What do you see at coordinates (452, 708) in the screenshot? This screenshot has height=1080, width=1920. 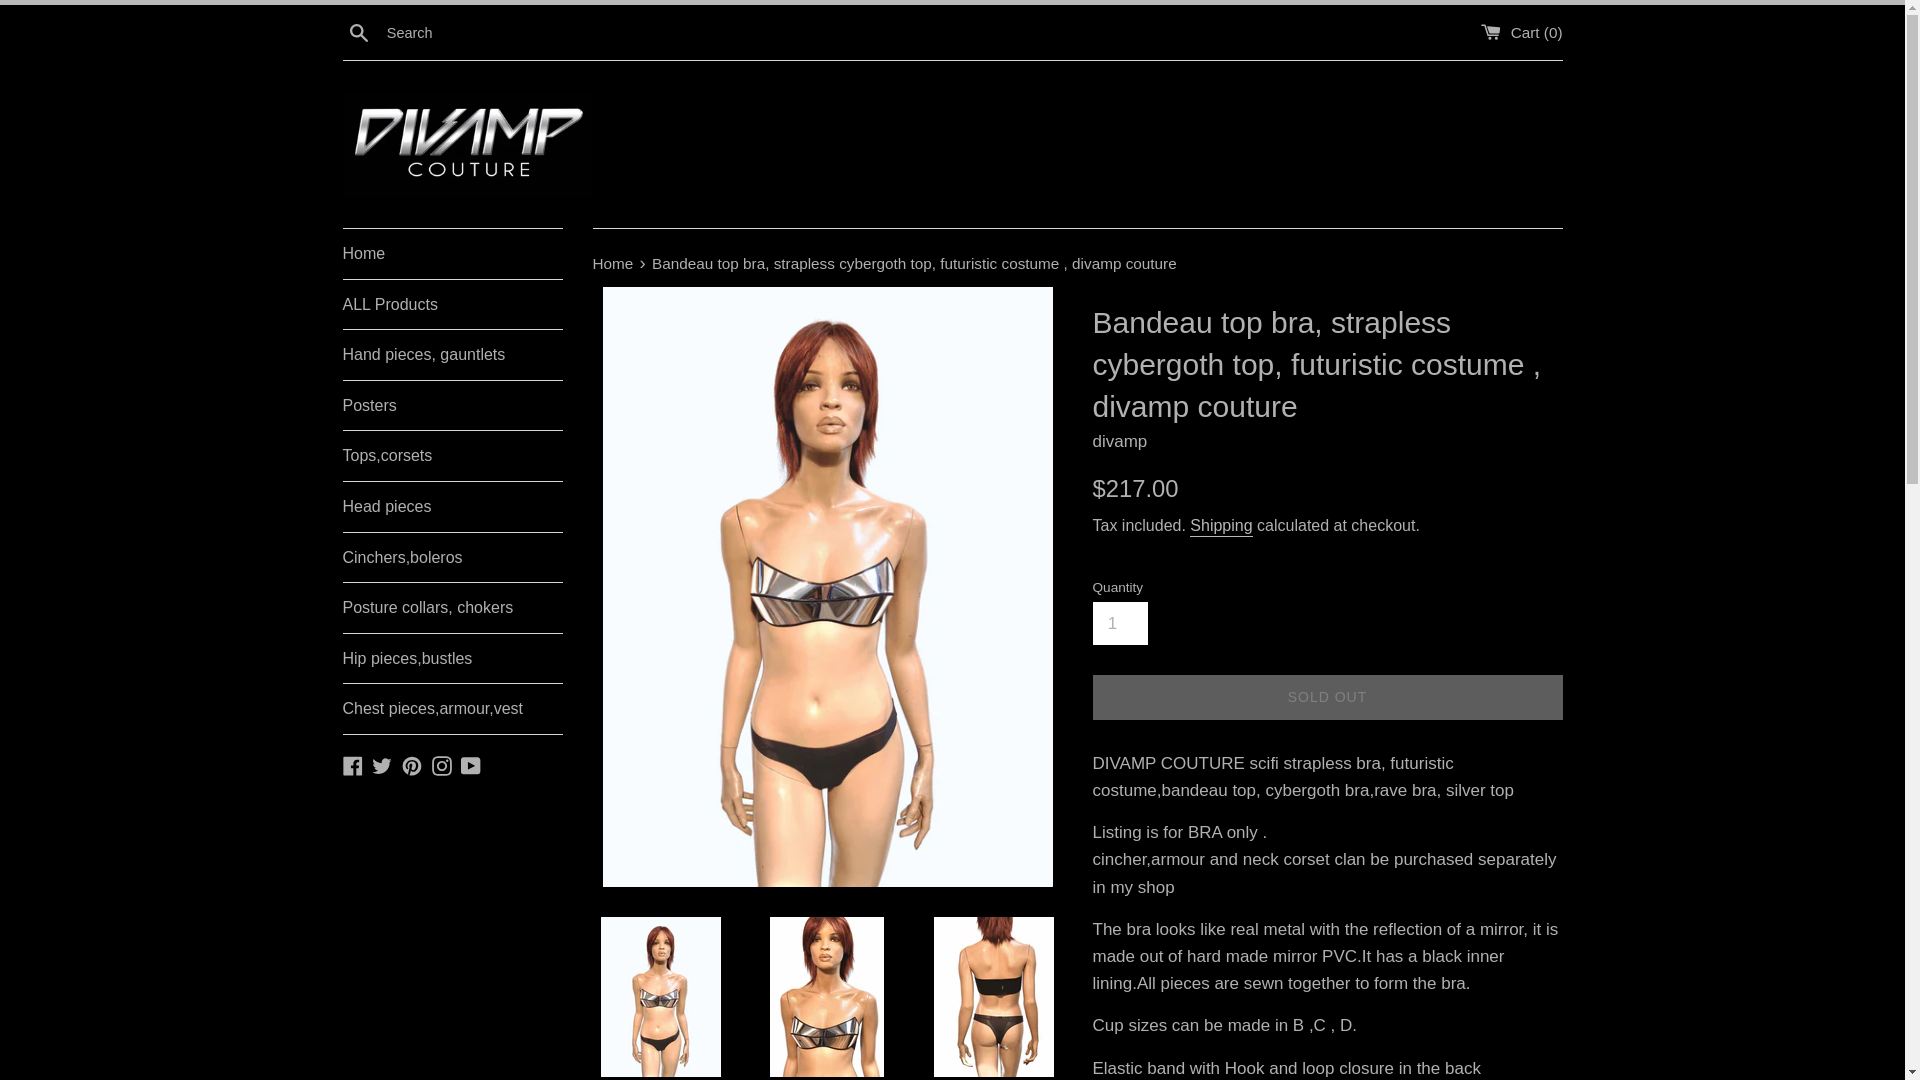 I see `Chest pieces,armour,vest` at bounding box center [452, 708].